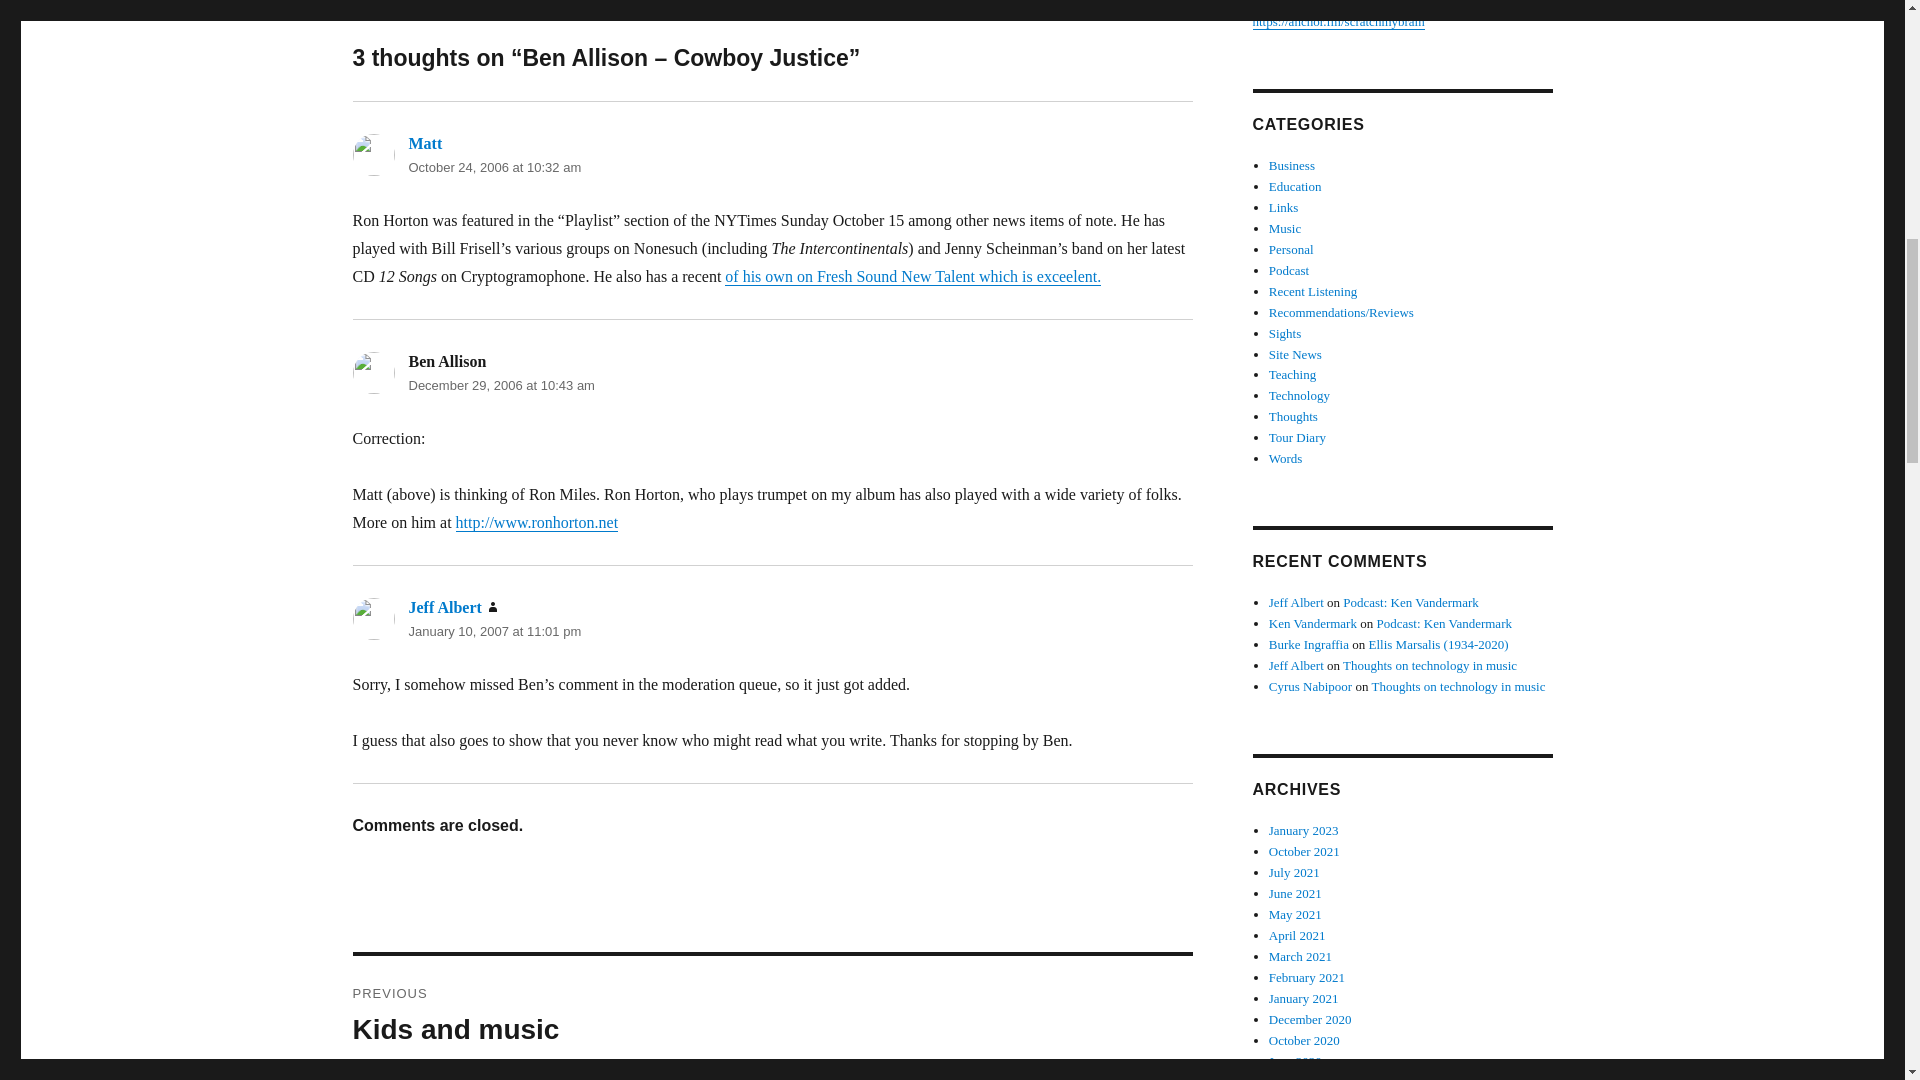 Image resolution: width=1920 pixels, height=1080 pixels. Describe the element at coordinates (1293, 416) in the screenshot. I see `Thoughts` at that location.